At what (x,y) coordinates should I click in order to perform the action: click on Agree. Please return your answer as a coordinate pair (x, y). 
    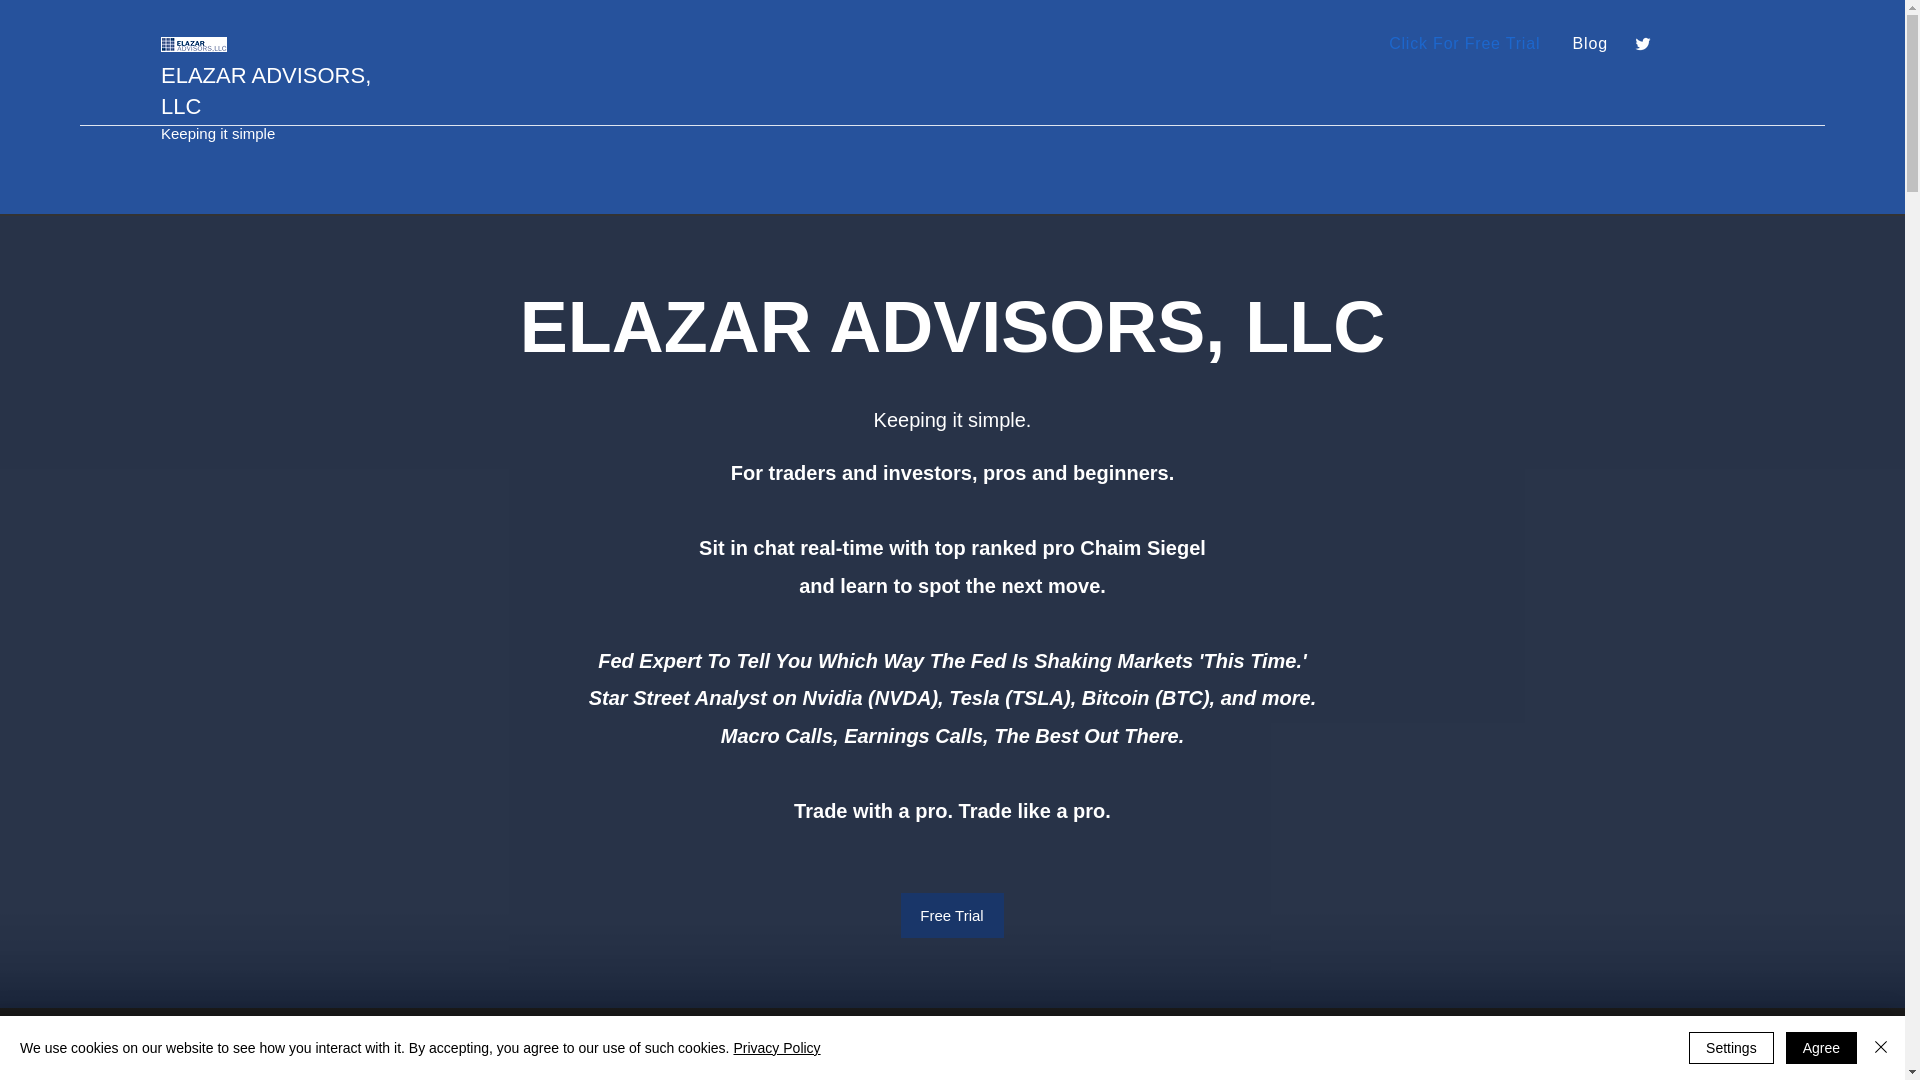
    Looking at the image, I should click on (1820, 1048).